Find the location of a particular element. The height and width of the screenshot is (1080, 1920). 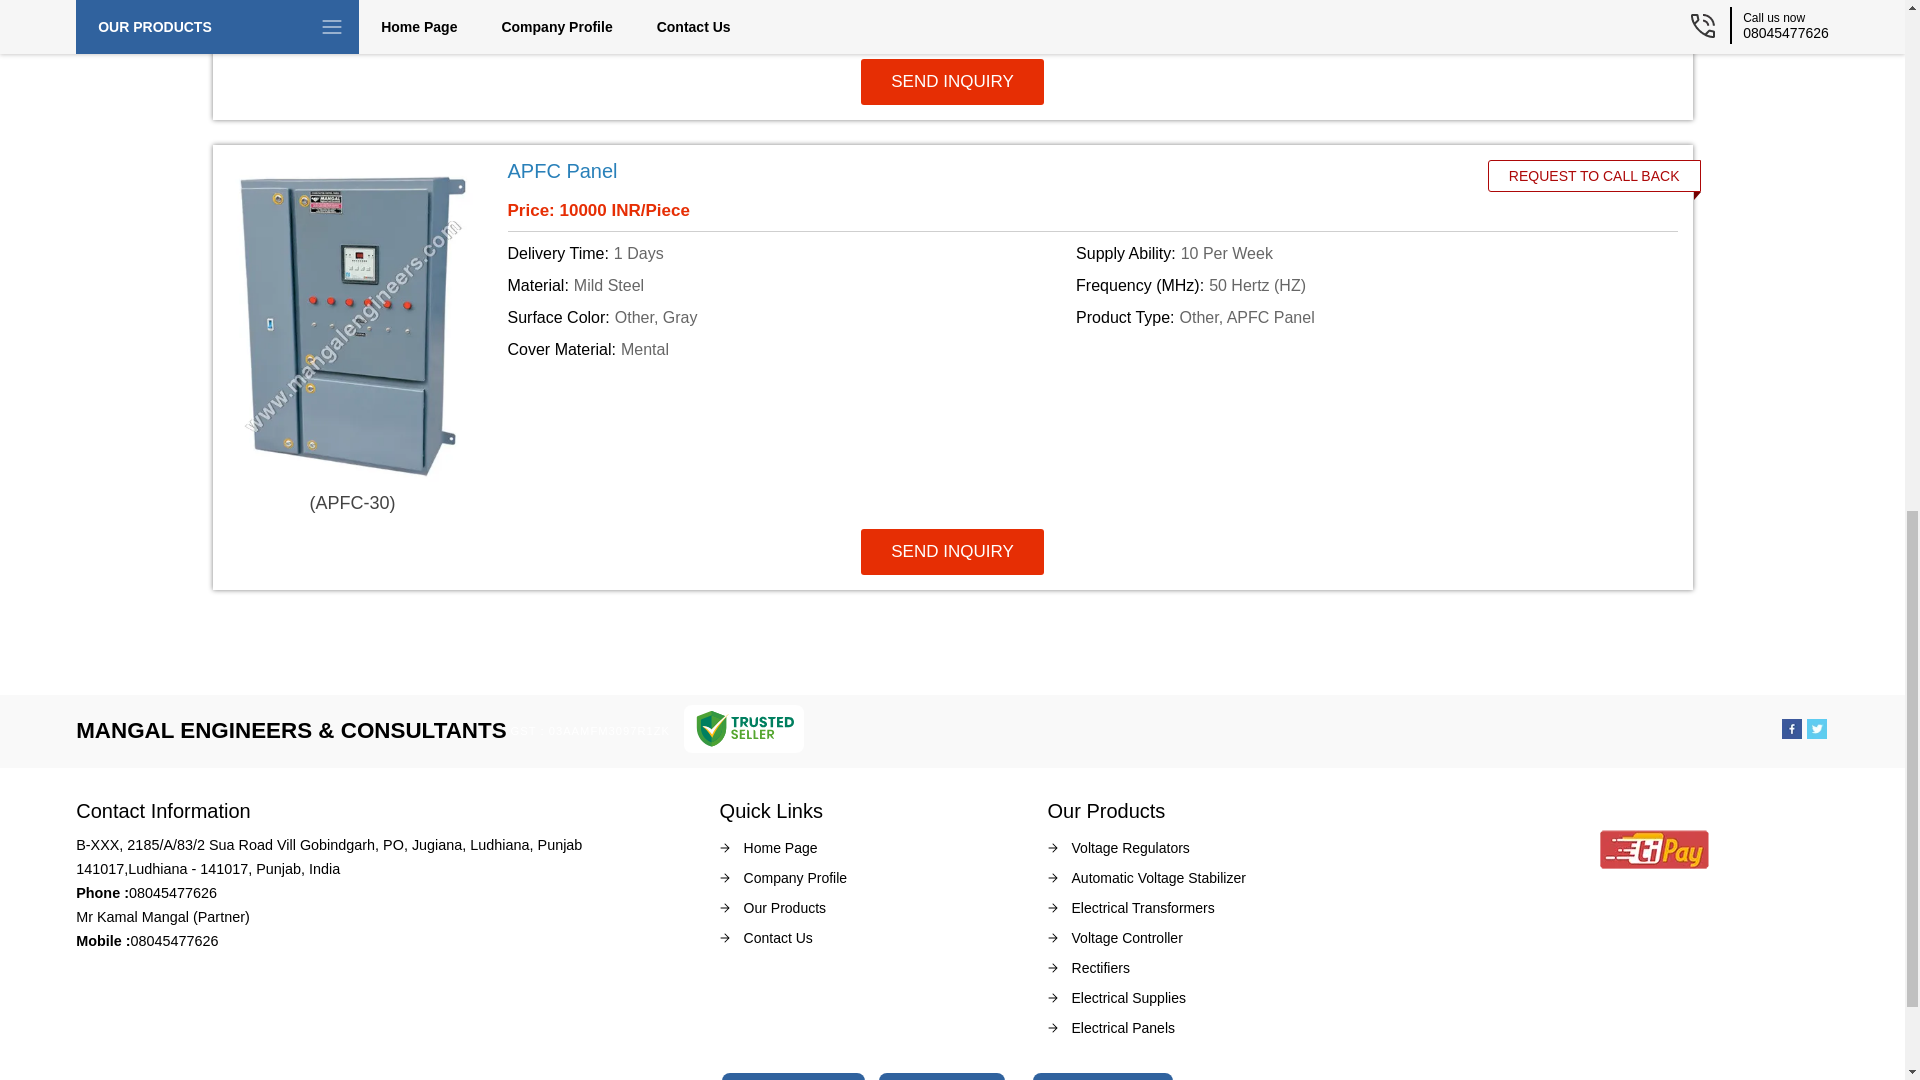

Facebook is located at coordinates (1792, 732).